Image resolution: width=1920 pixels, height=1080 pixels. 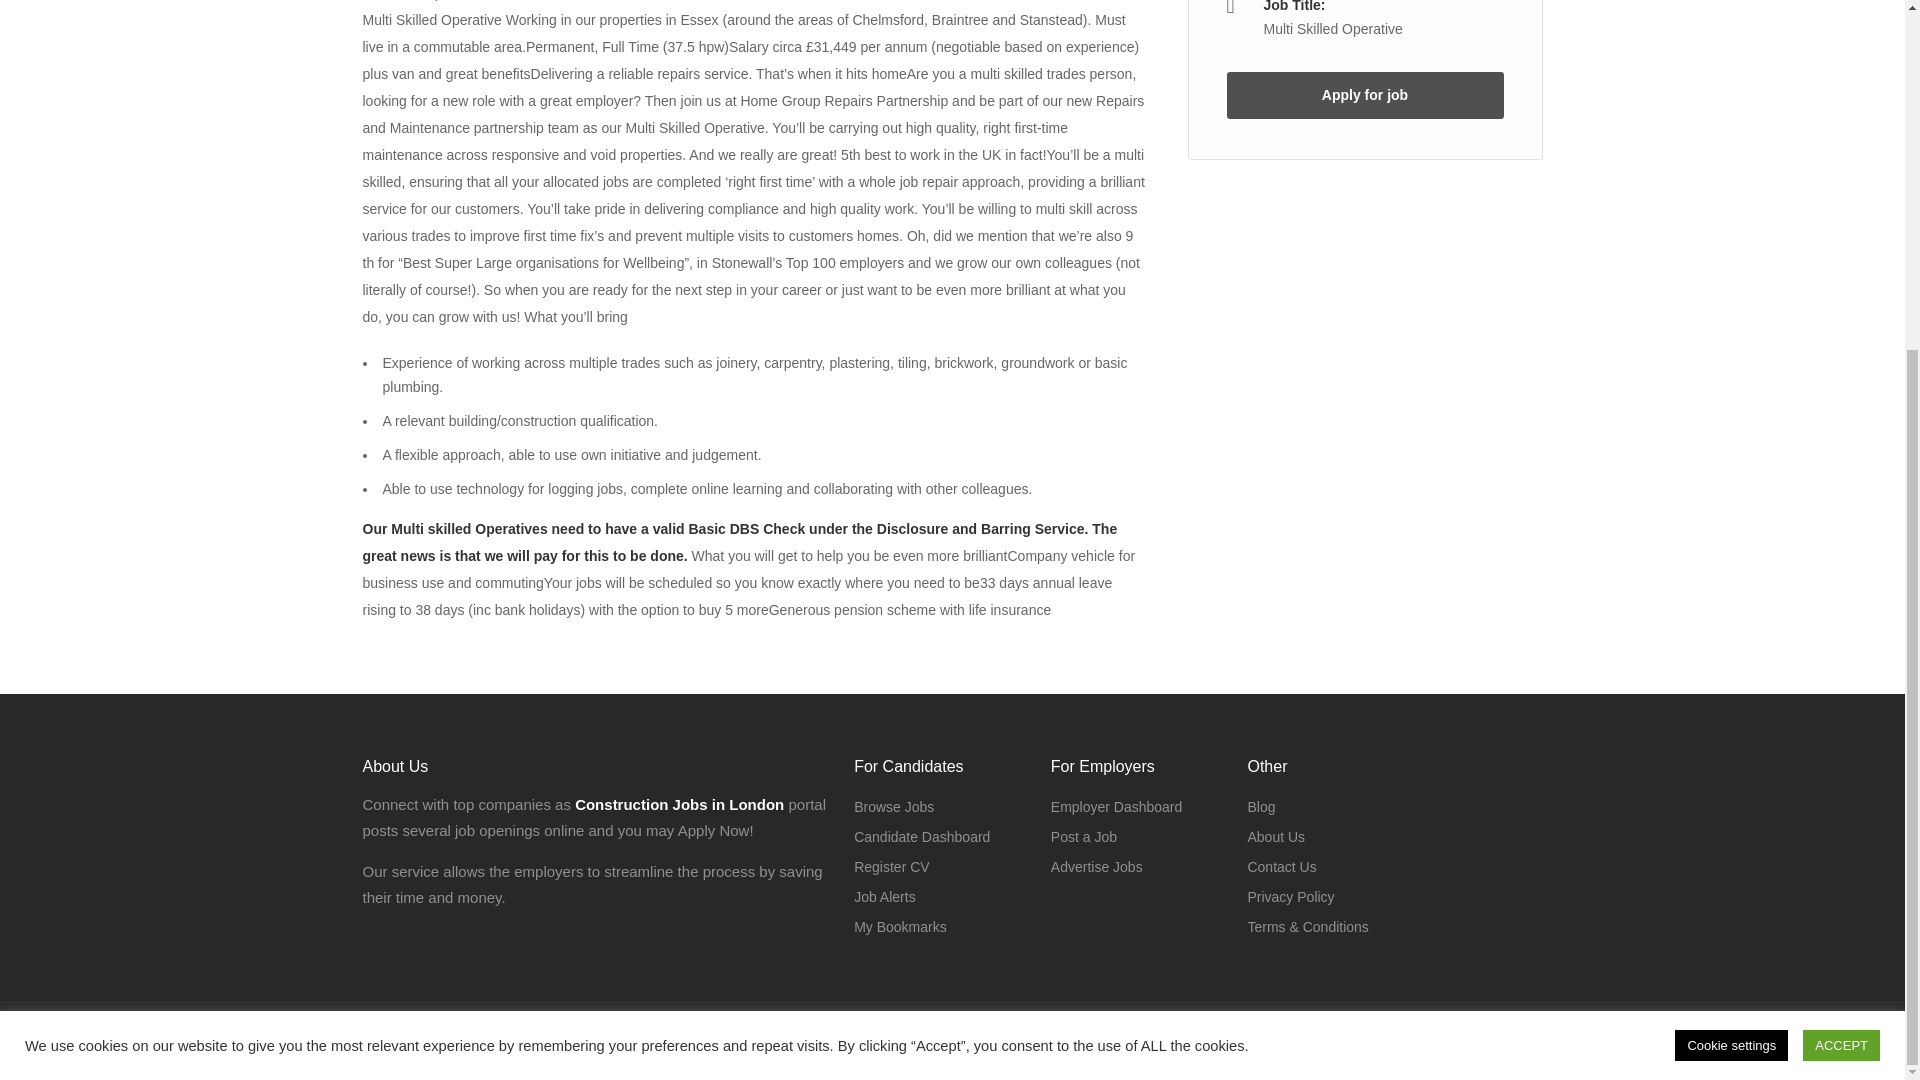 What do you see at coordinates (1280, 867) in the screenshot?
I see `Contact Us` at bounding box center [1280, 867].